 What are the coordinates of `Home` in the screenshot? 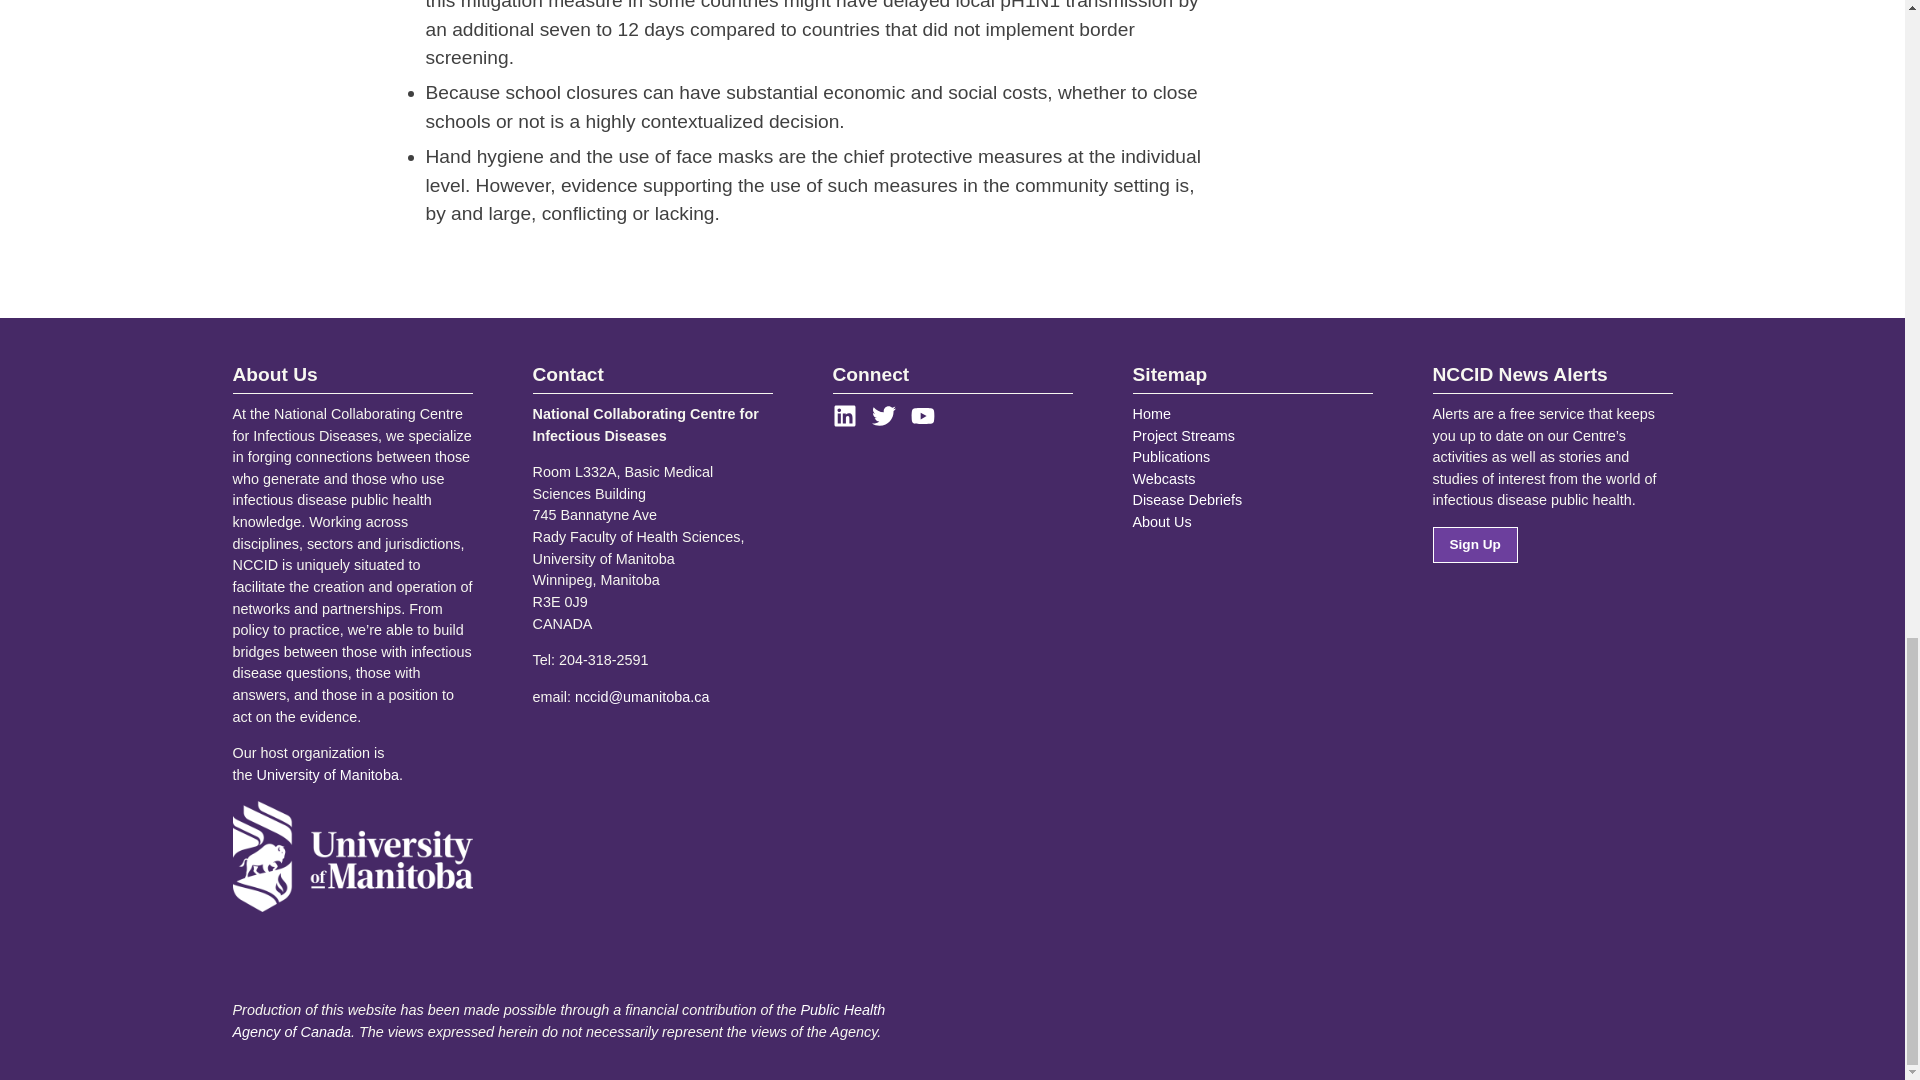 It's located at (1150, 414).